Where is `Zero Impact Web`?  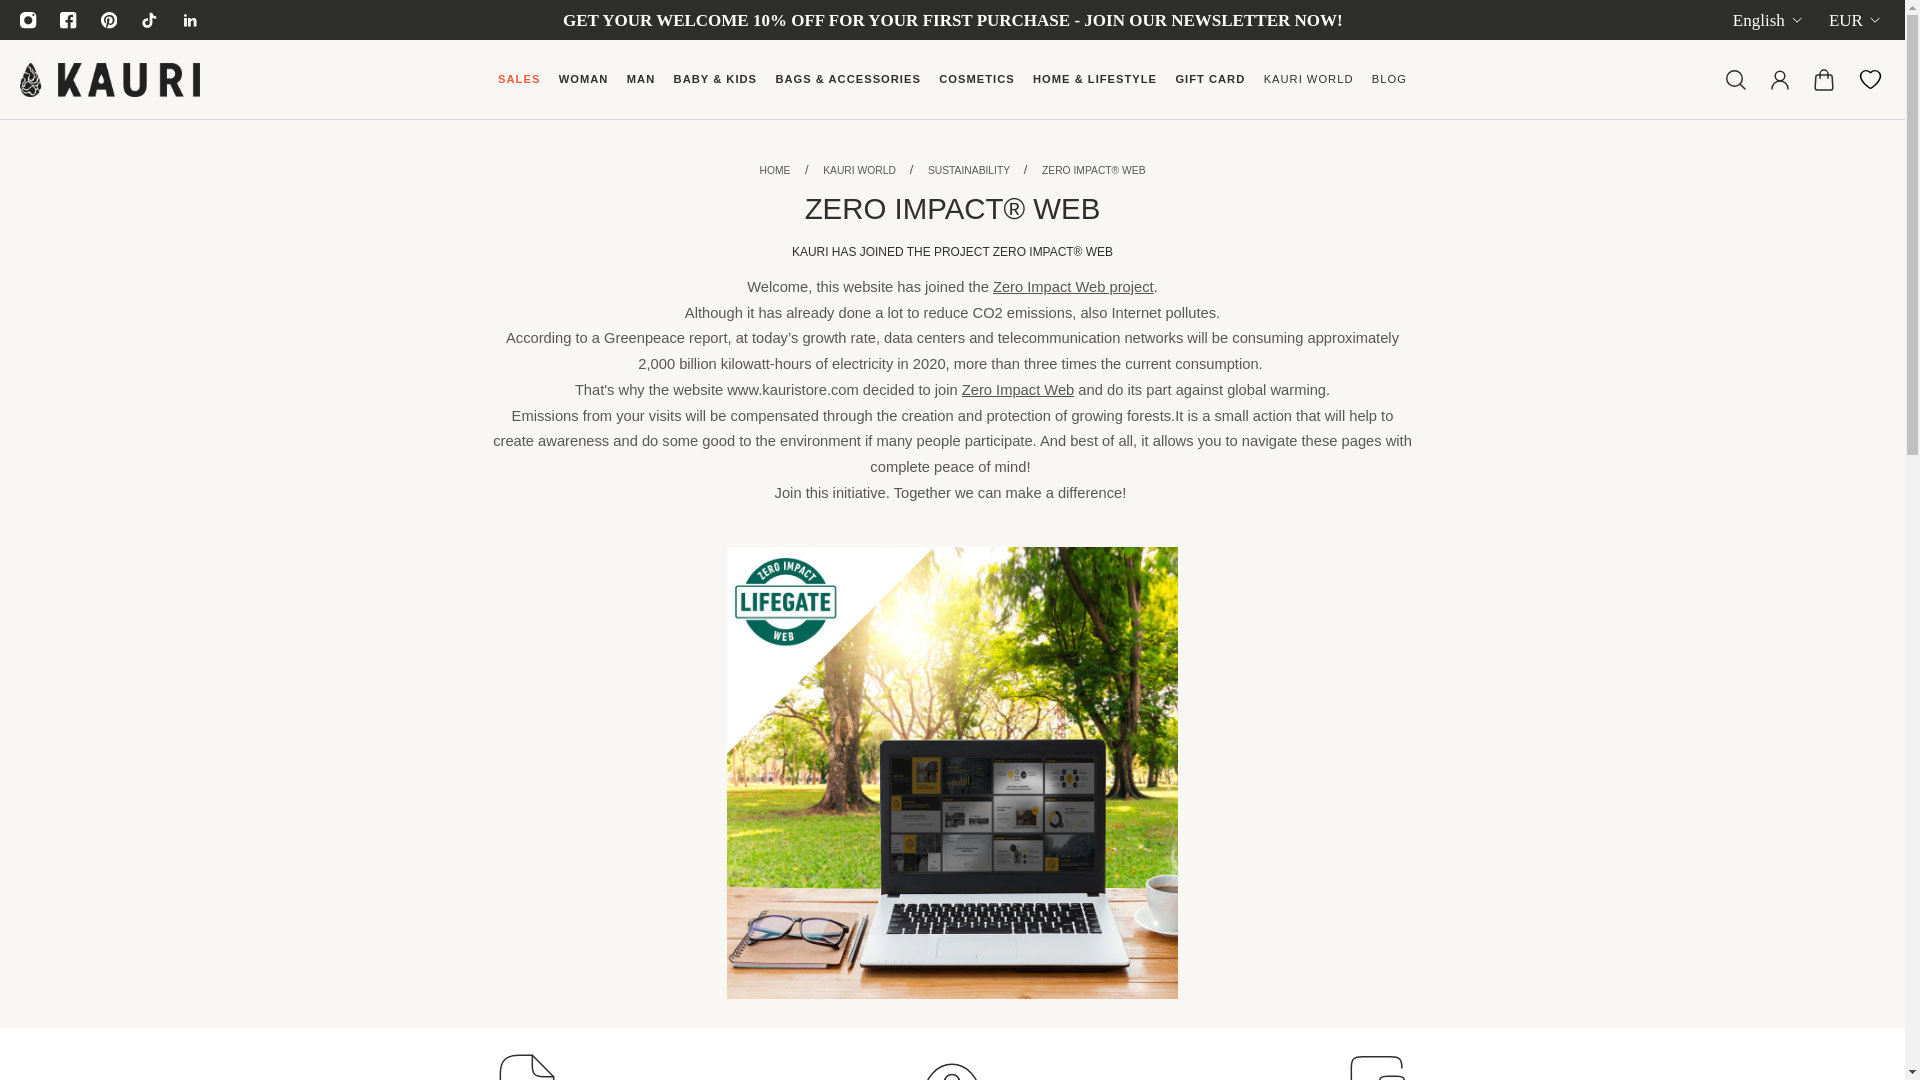 Zero Impact Web is located at coordinates (1018, 390).